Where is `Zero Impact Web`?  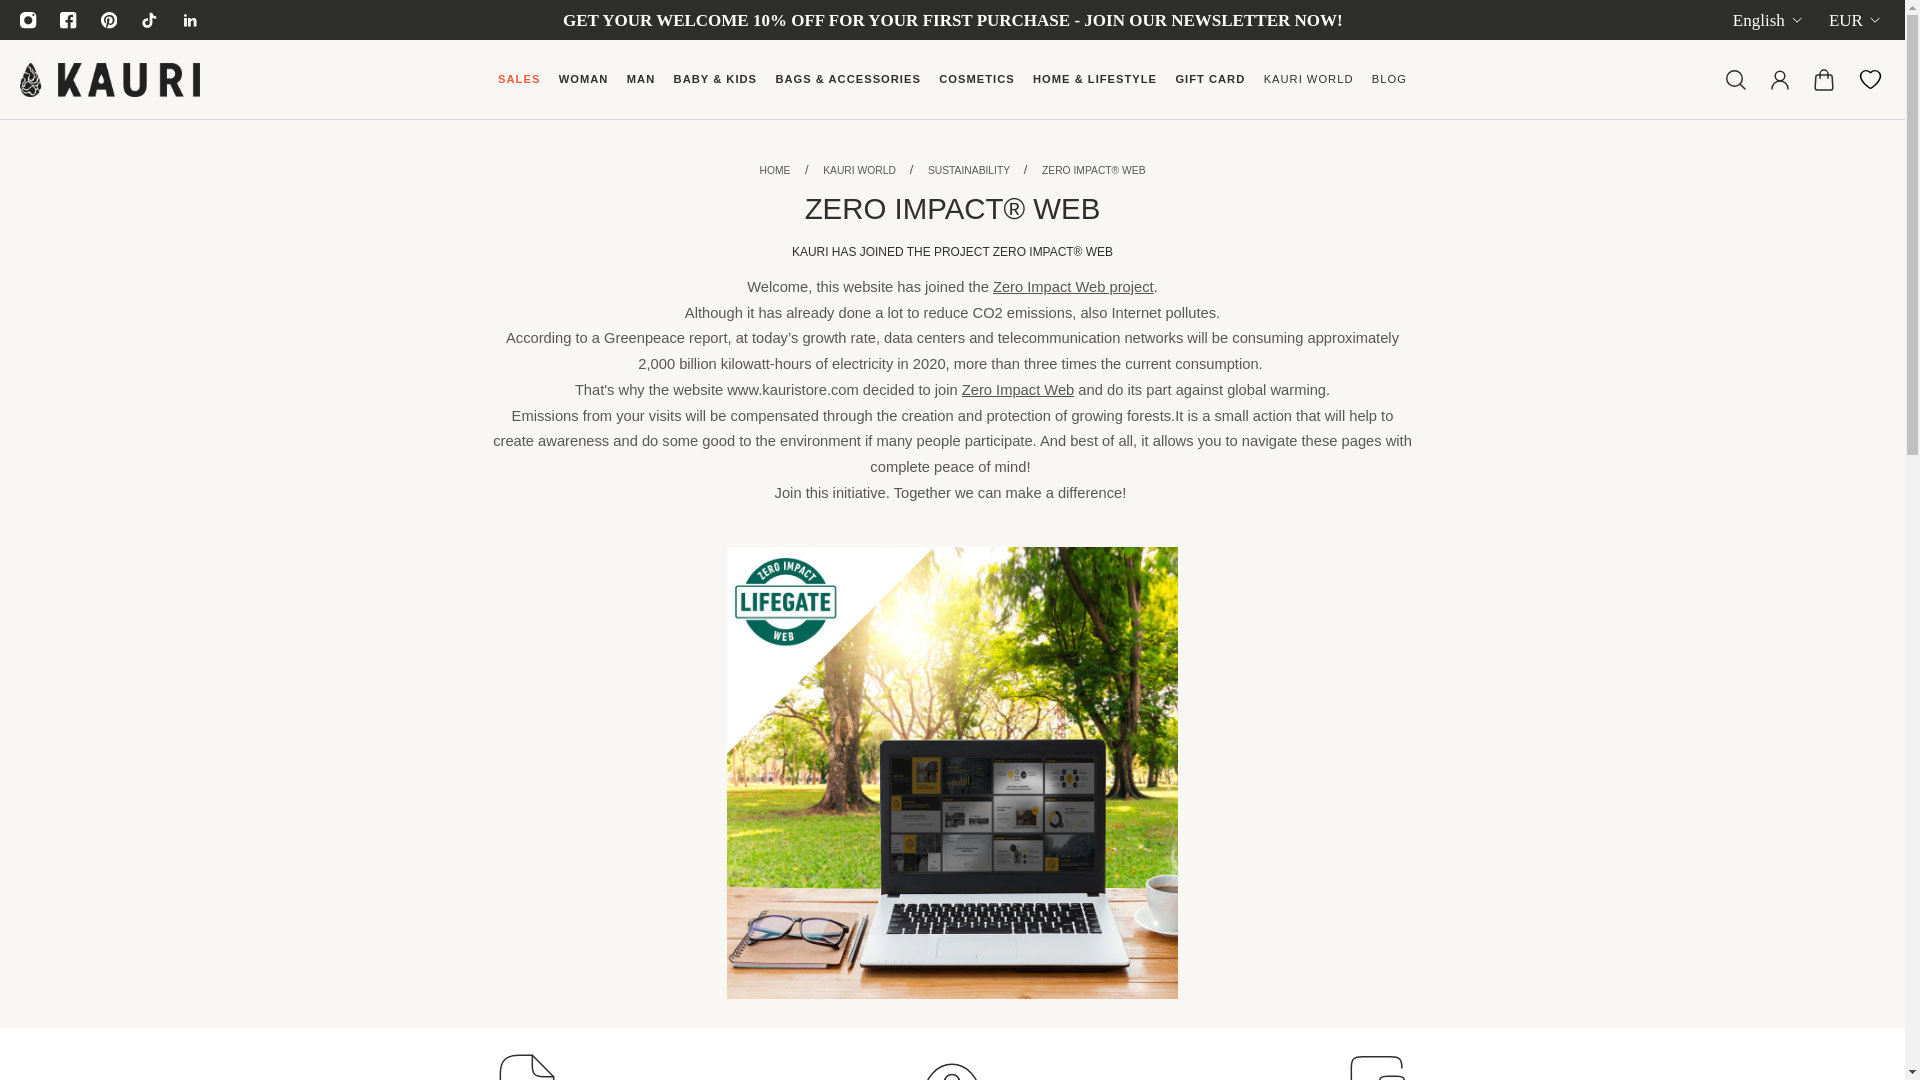 Zero Impact Web is located at coordinates (1018, 390).